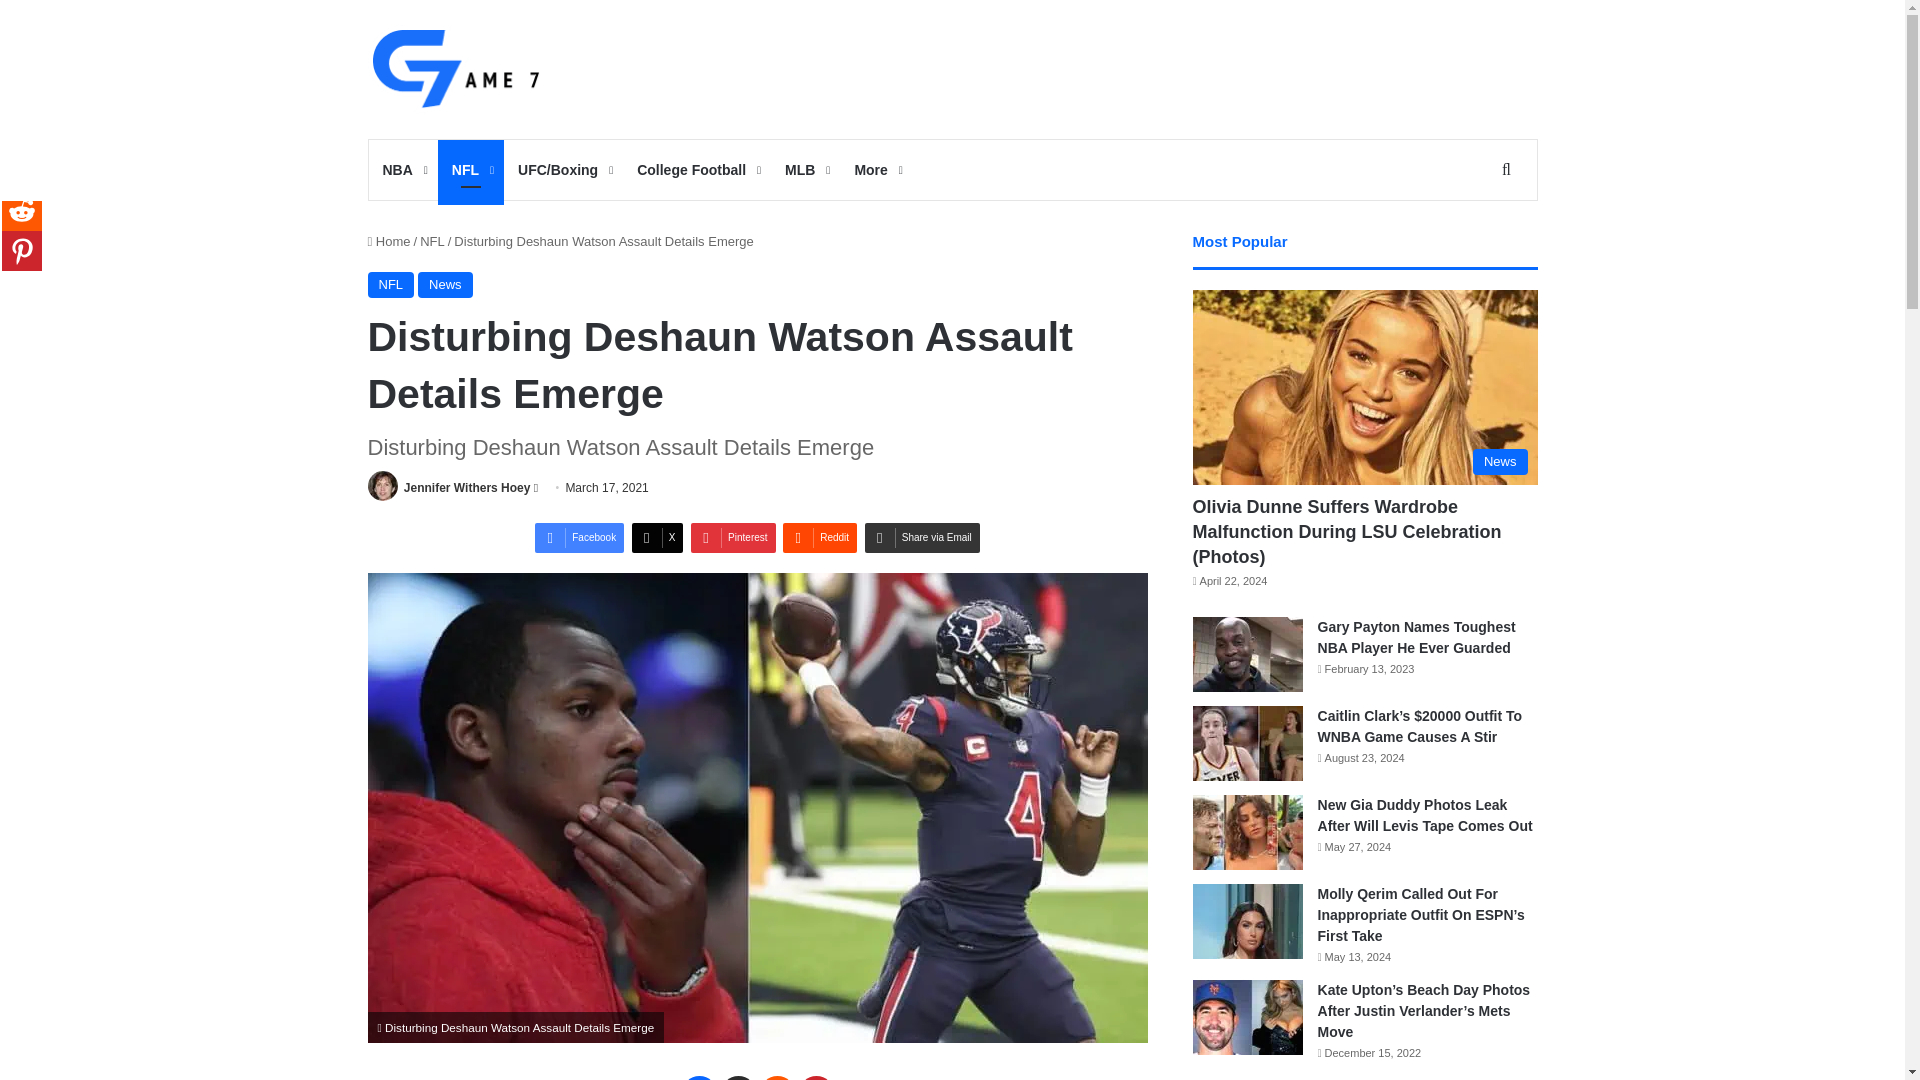  What do you see at coordinates (816, 1078) in the screenshot?
I see `Pinterest` at bounding box center [816, 1078].